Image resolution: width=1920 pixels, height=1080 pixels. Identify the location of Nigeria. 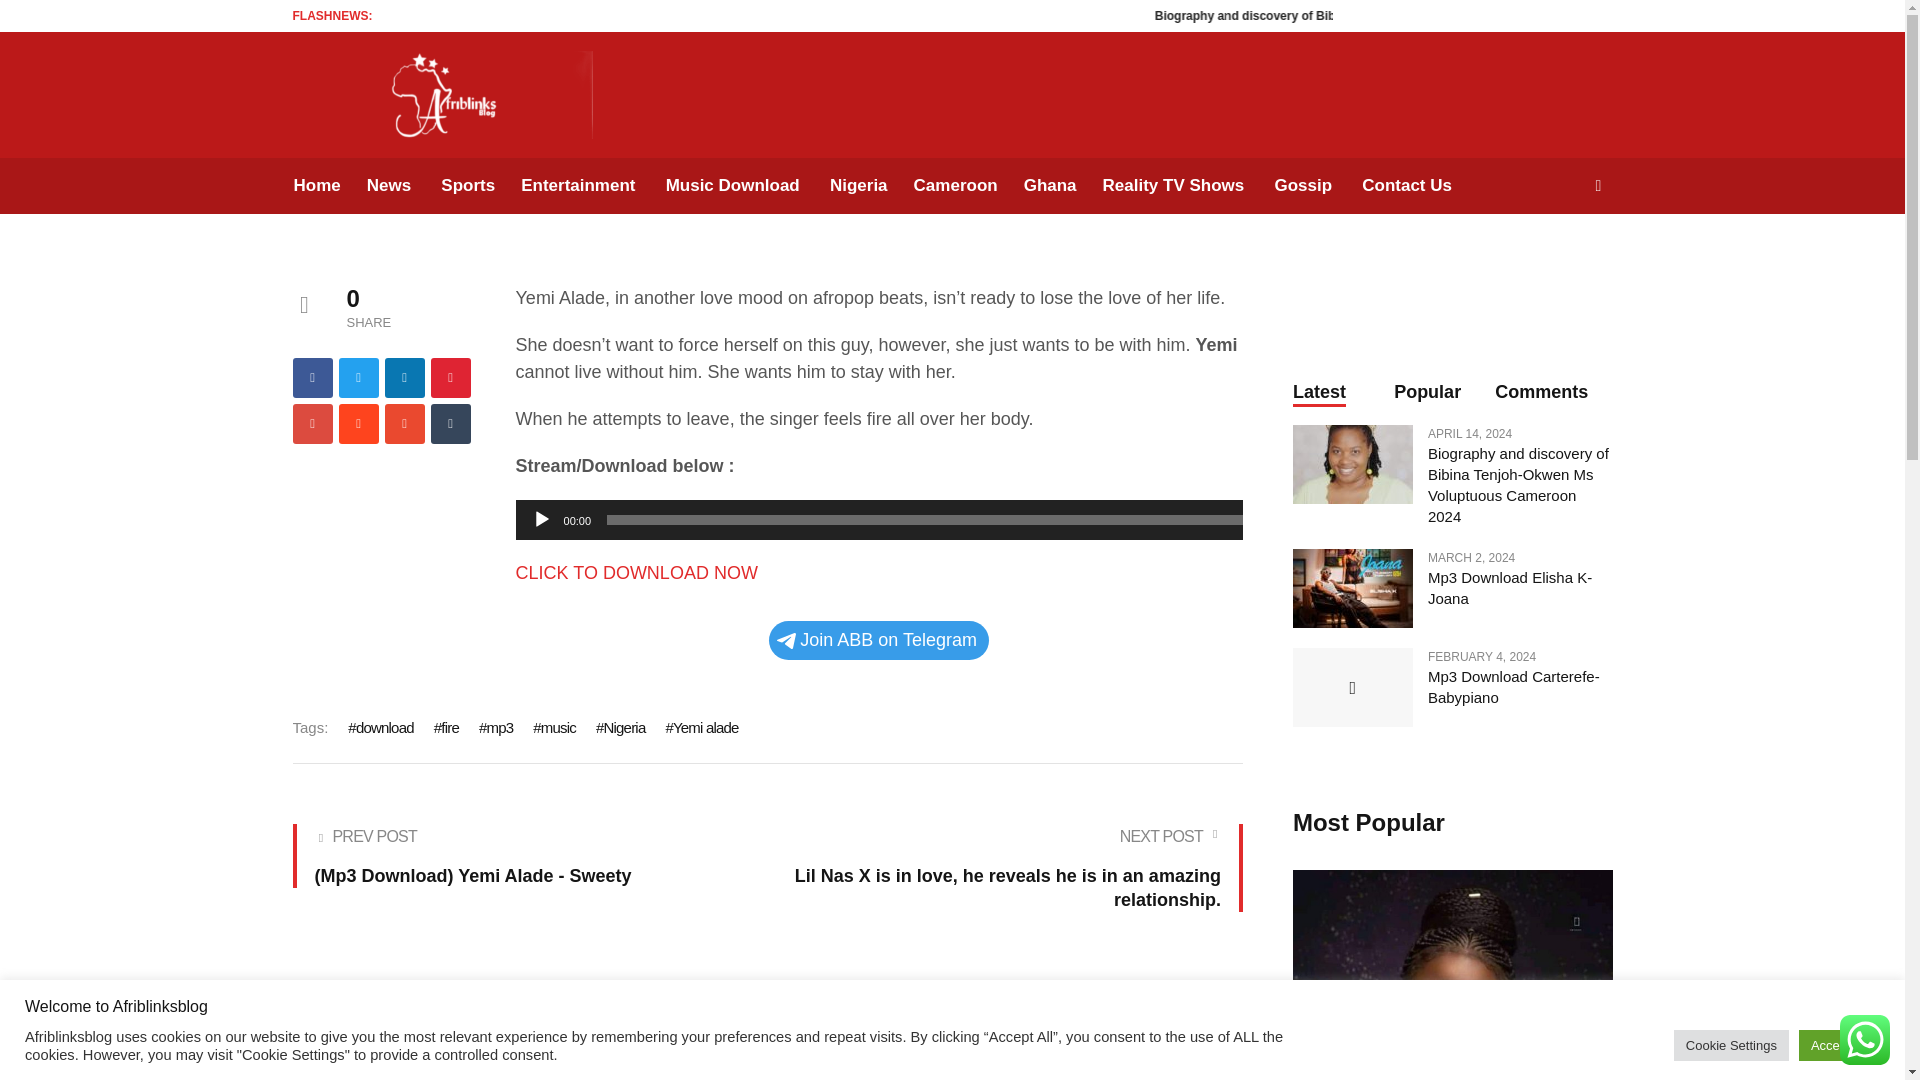
(858, 184).